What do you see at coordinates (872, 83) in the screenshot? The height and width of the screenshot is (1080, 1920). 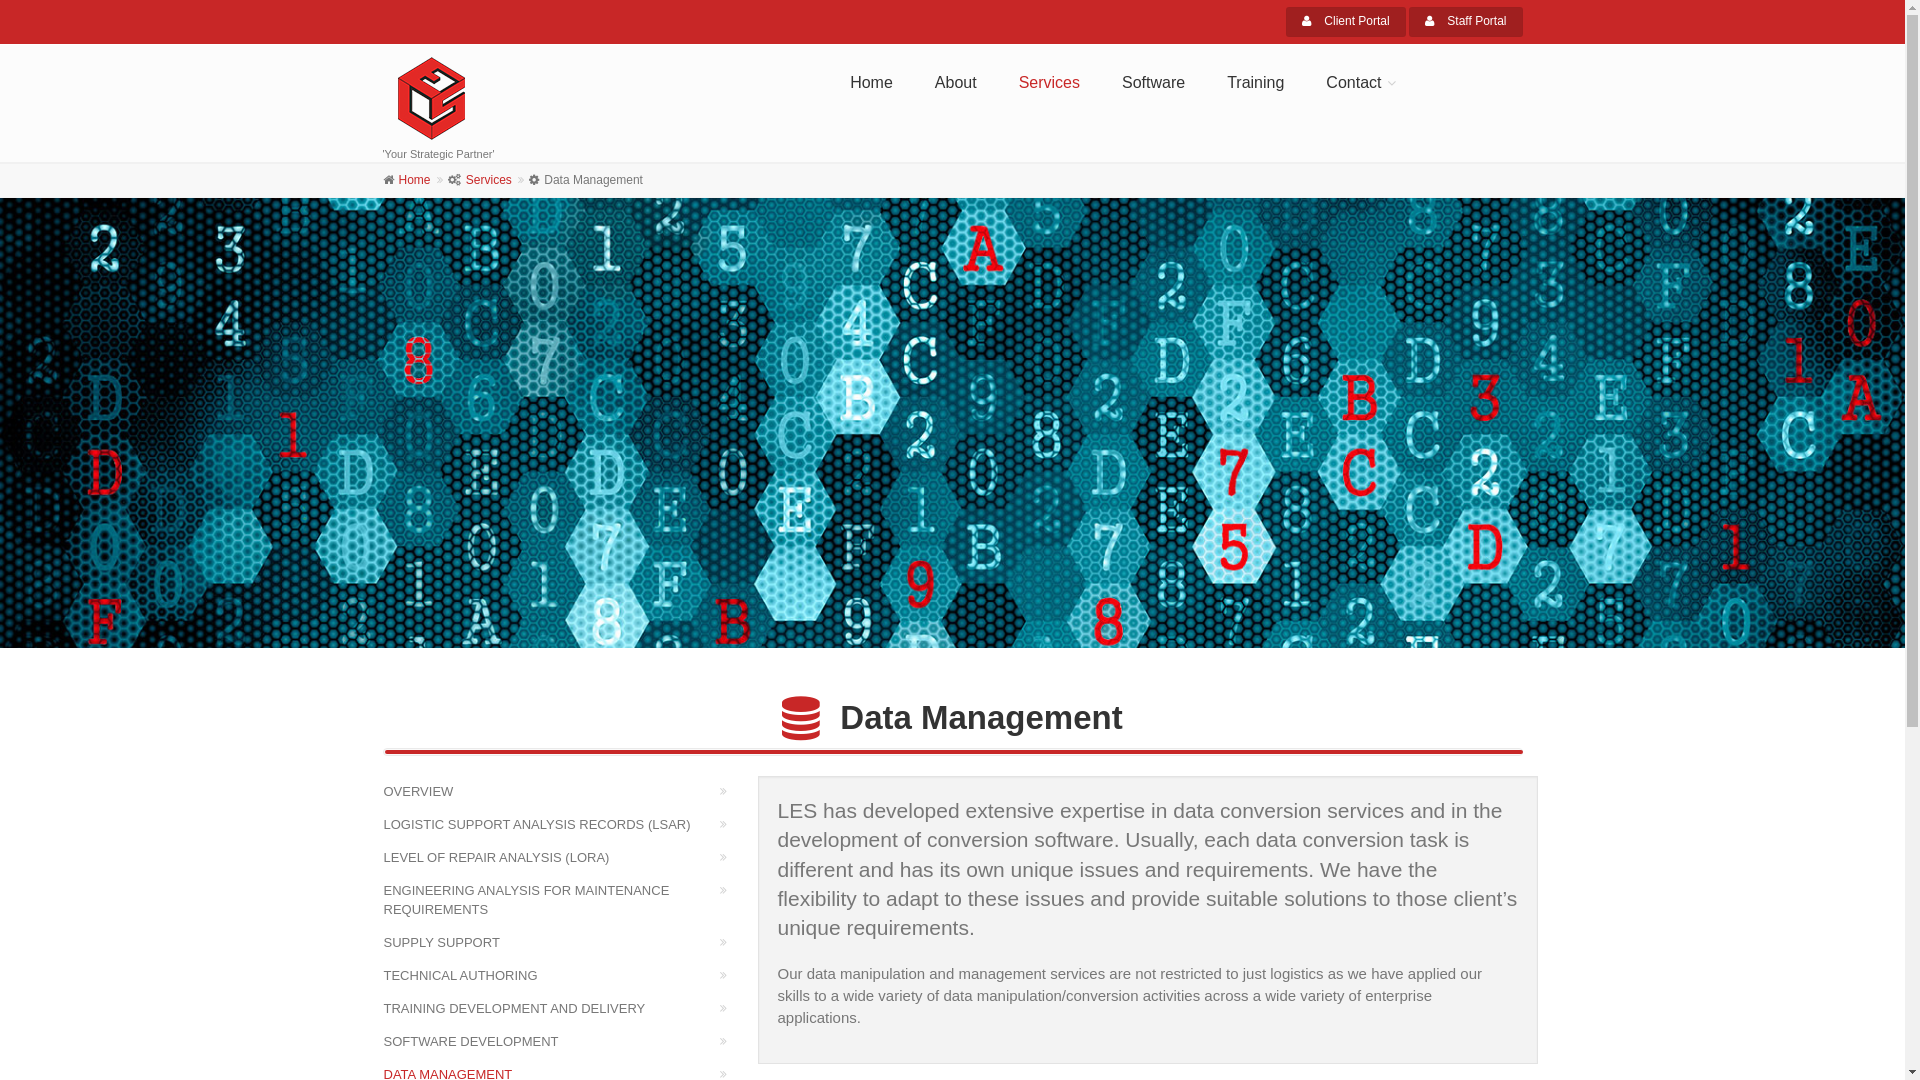 I see `Home` at bounding box center [872, 83].